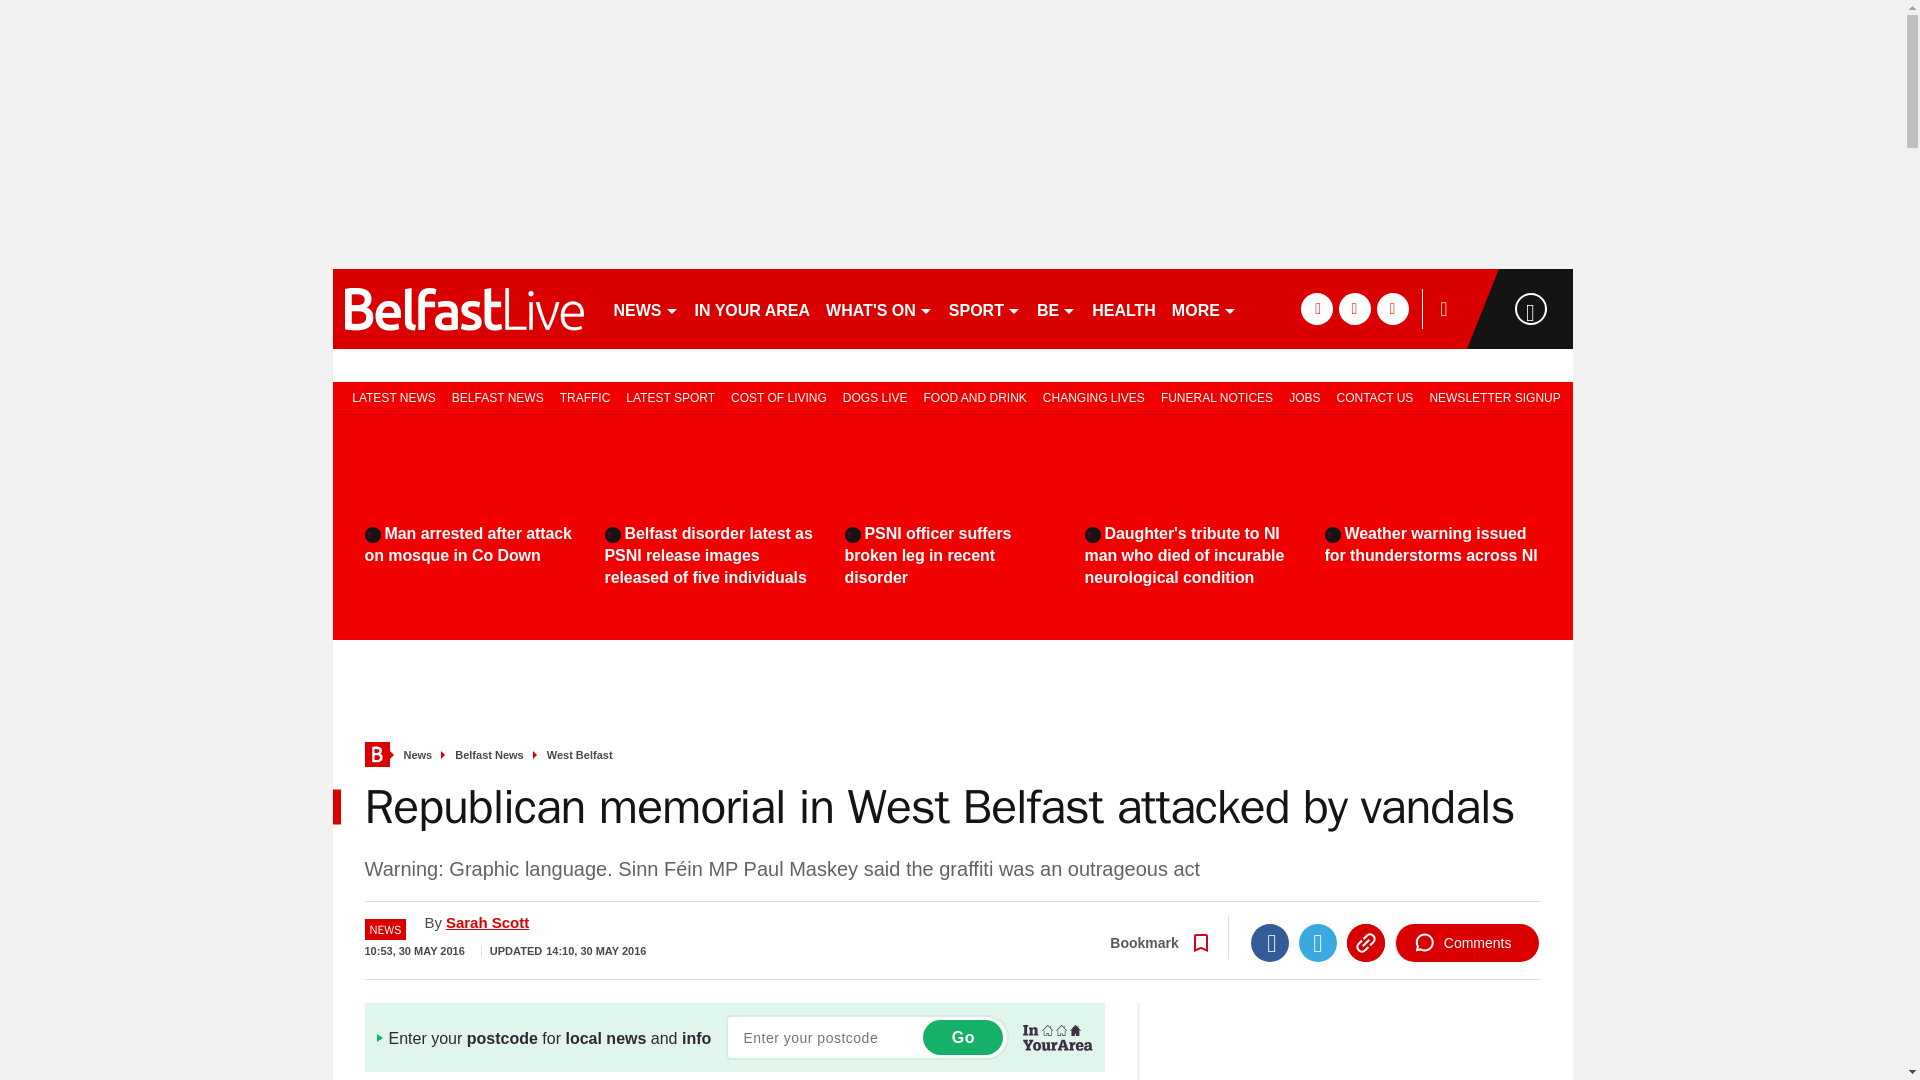 This screenshot has width=1920, height=1080. What do you see at coordinates (1354, 308) in the screenshot?
I see `twitter` at bounding box center [1354, 308].